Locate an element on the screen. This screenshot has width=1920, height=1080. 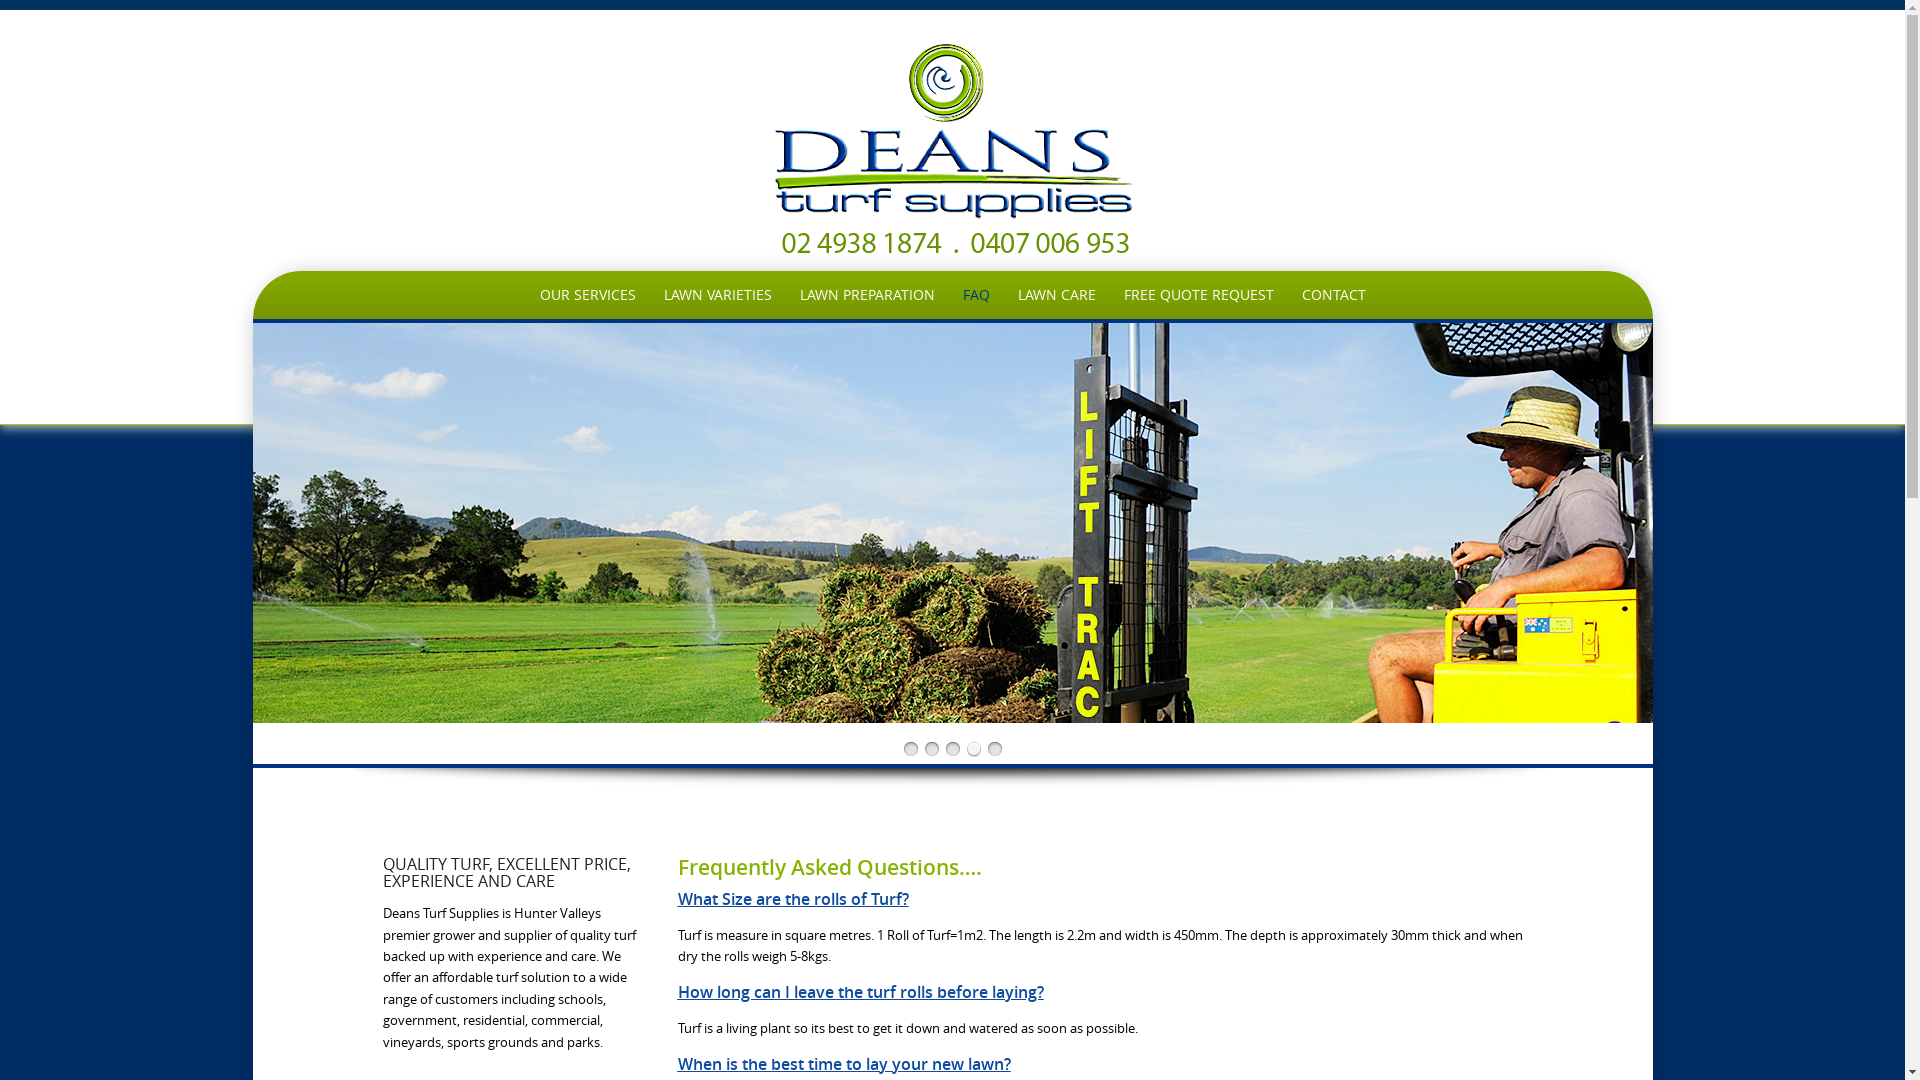
CONTACT is located at coordinates (1334, 295).